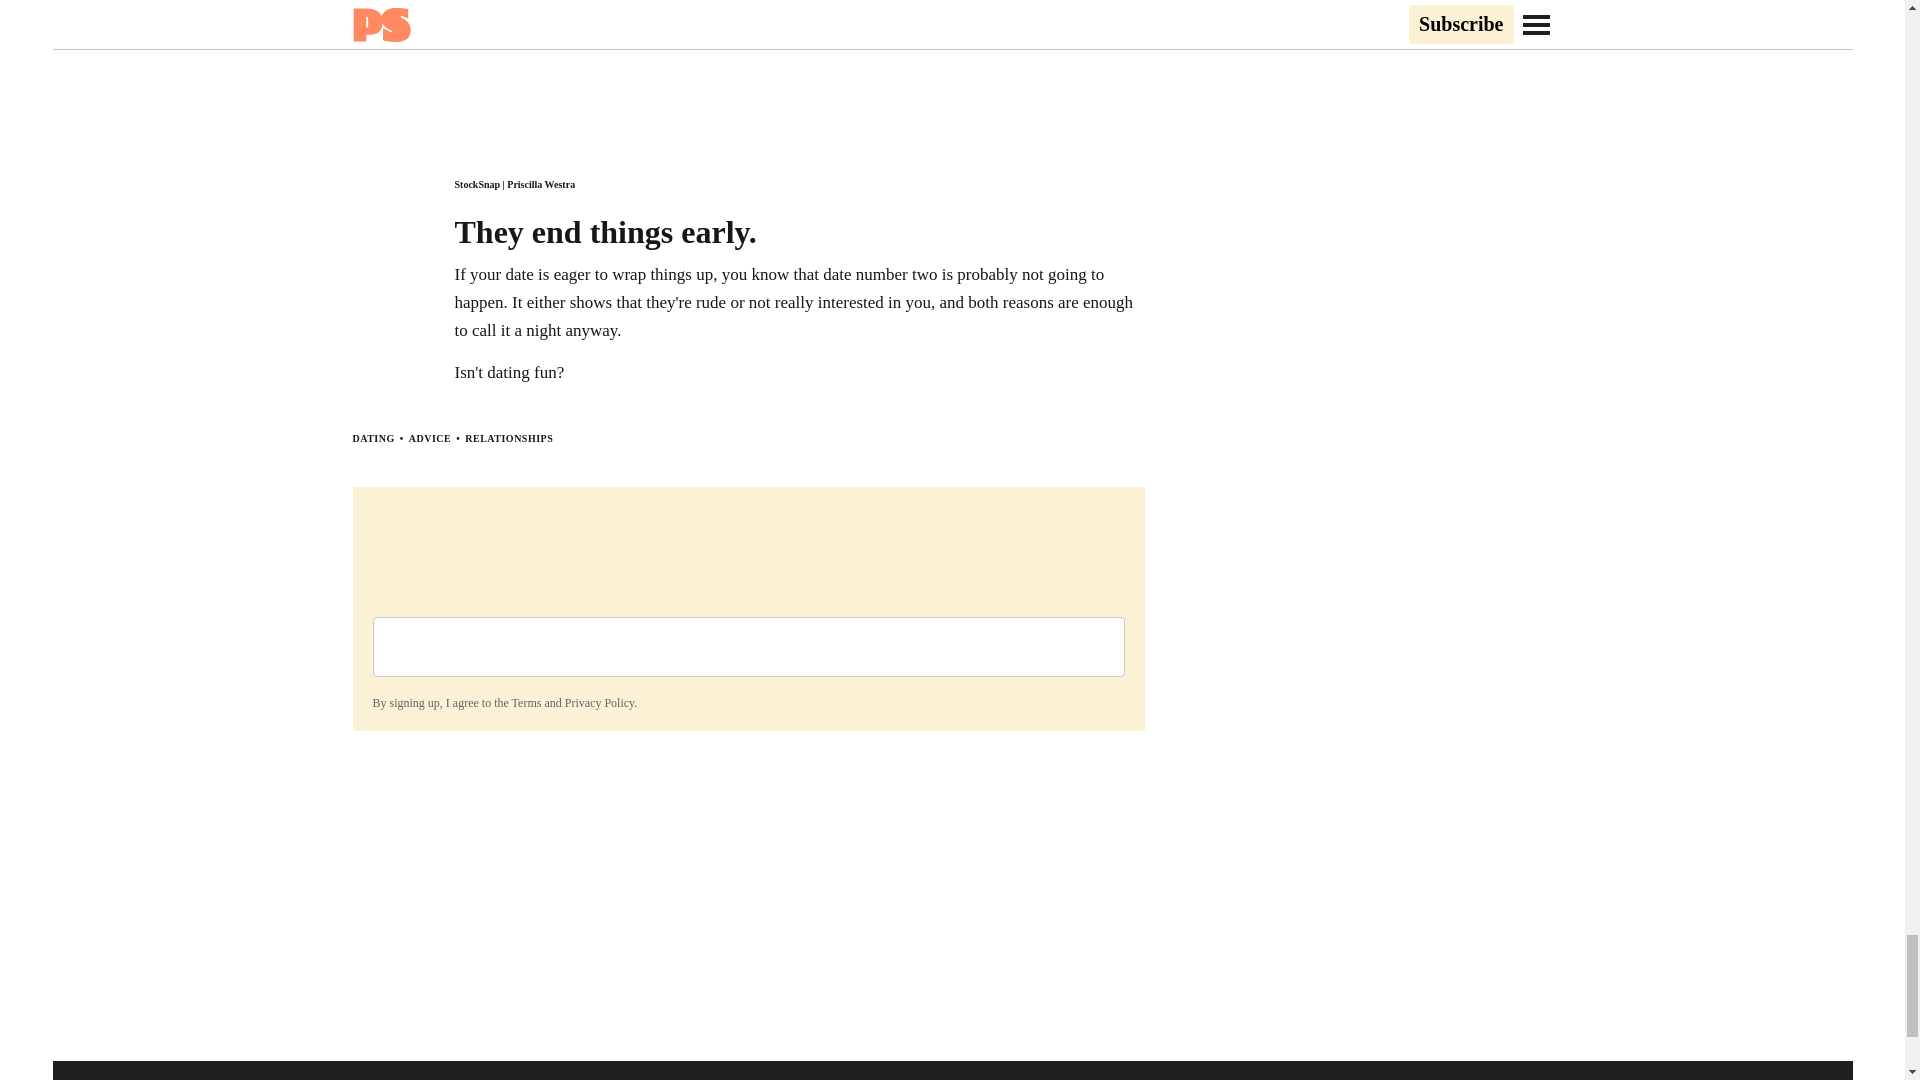  Describe the element at coordinates (372, 438) in the screenshot. I see `DATING` at that location.